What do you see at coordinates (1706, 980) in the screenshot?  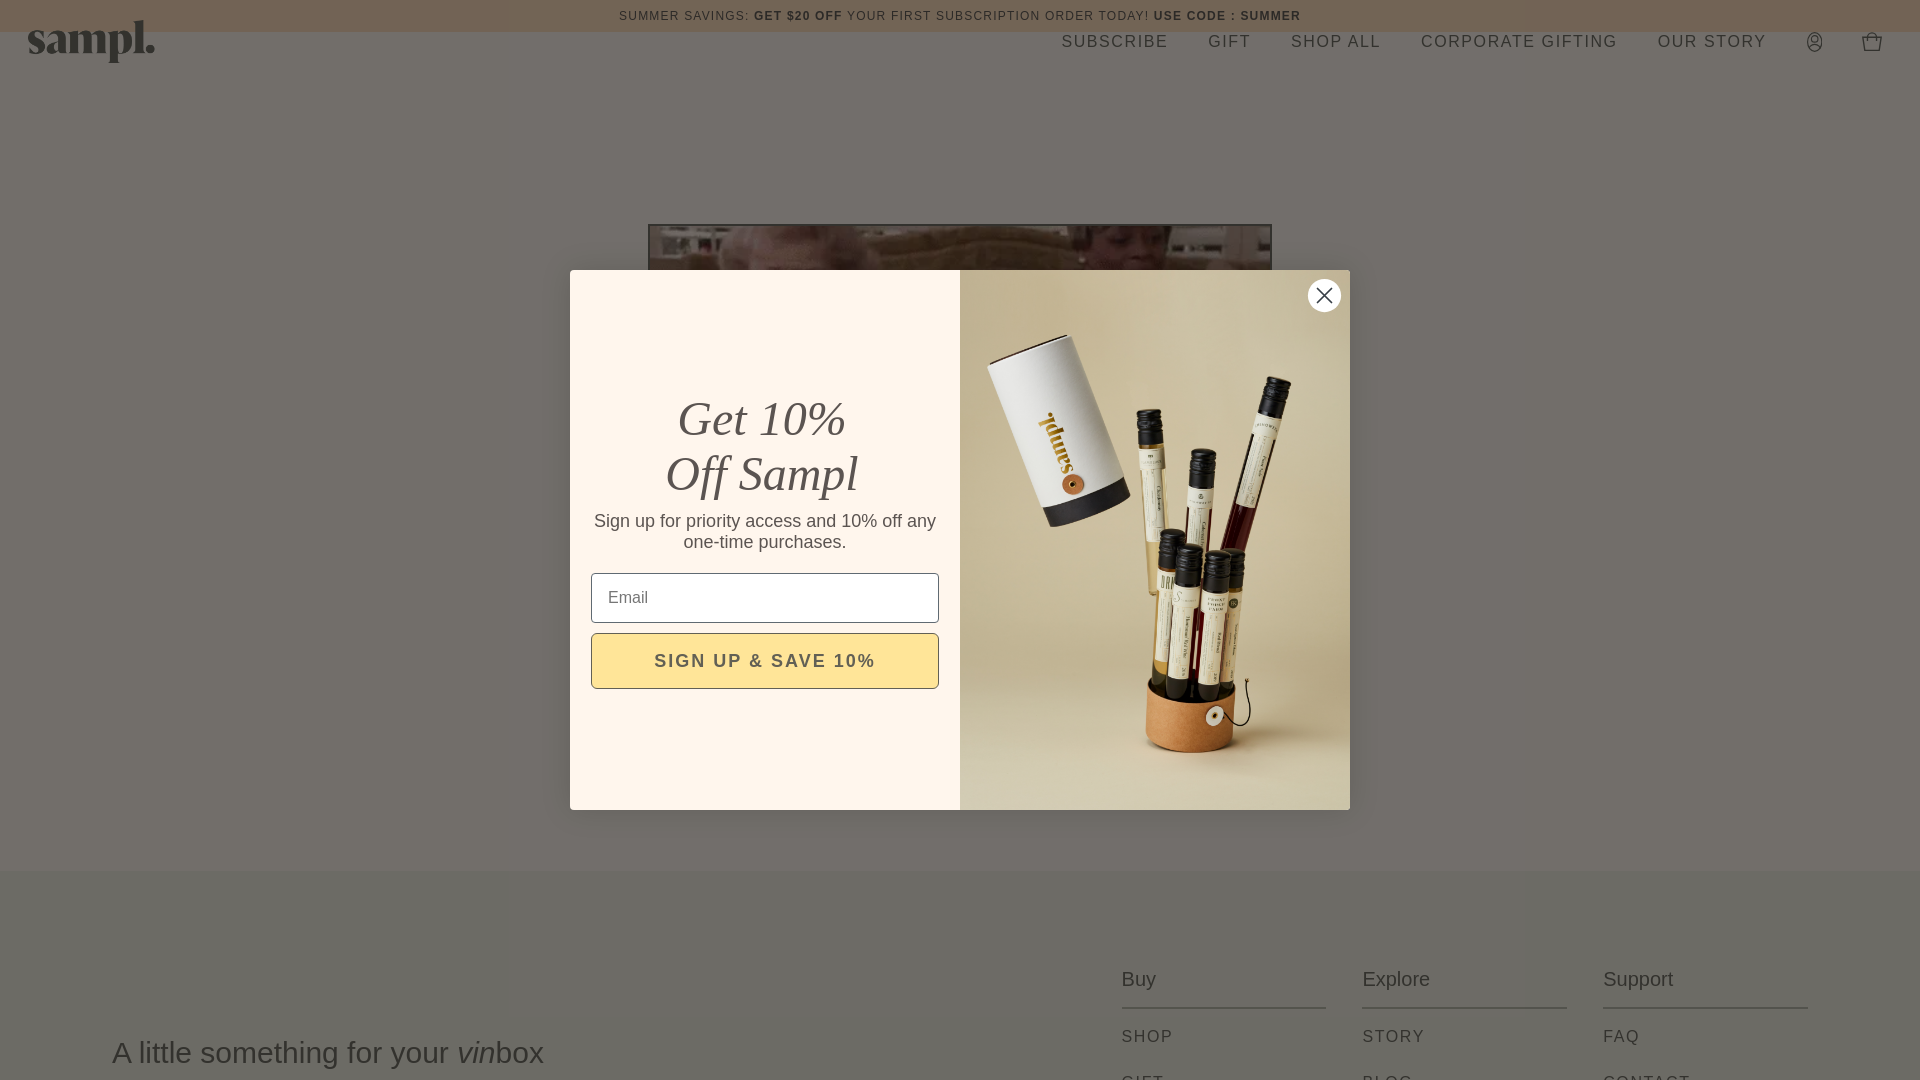 I see `Support` at bounding box center [1706, 980].